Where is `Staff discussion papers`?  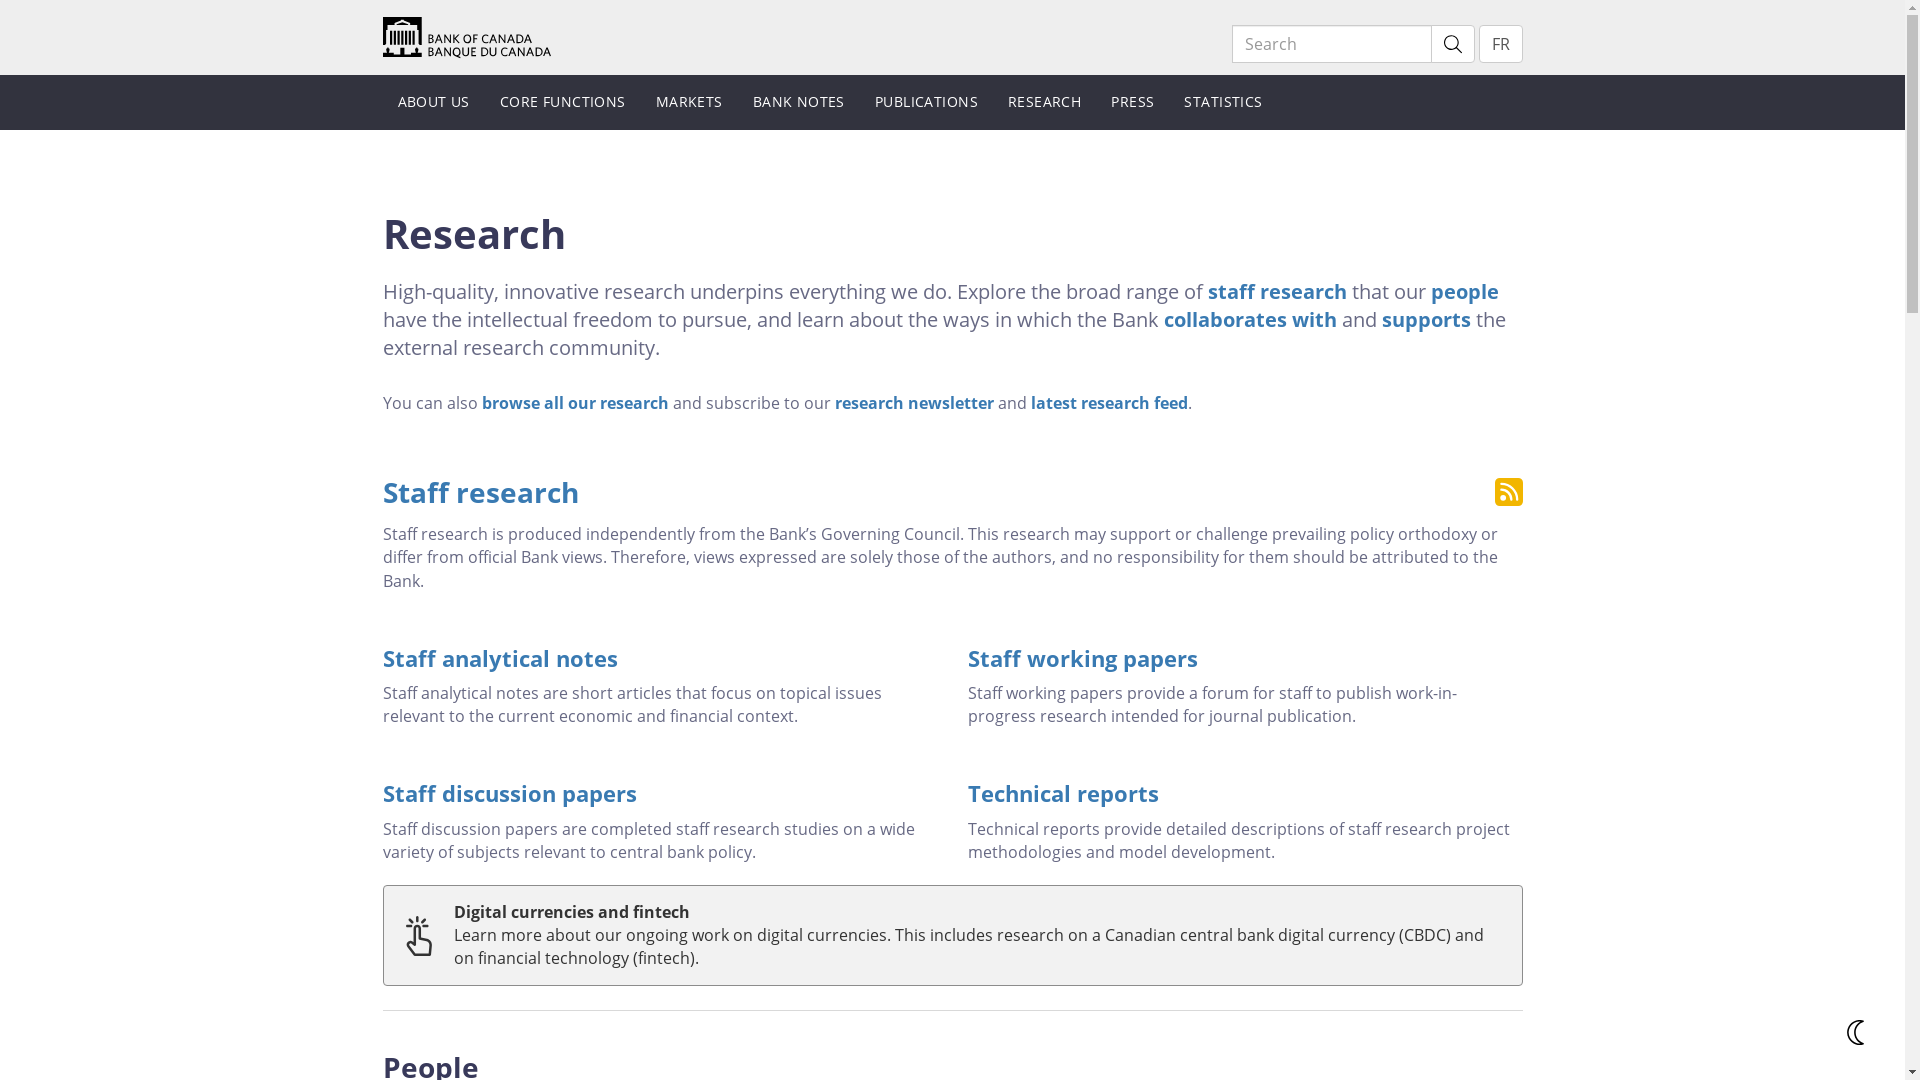
Staff discussion papers is located at coordinates (660, 793).